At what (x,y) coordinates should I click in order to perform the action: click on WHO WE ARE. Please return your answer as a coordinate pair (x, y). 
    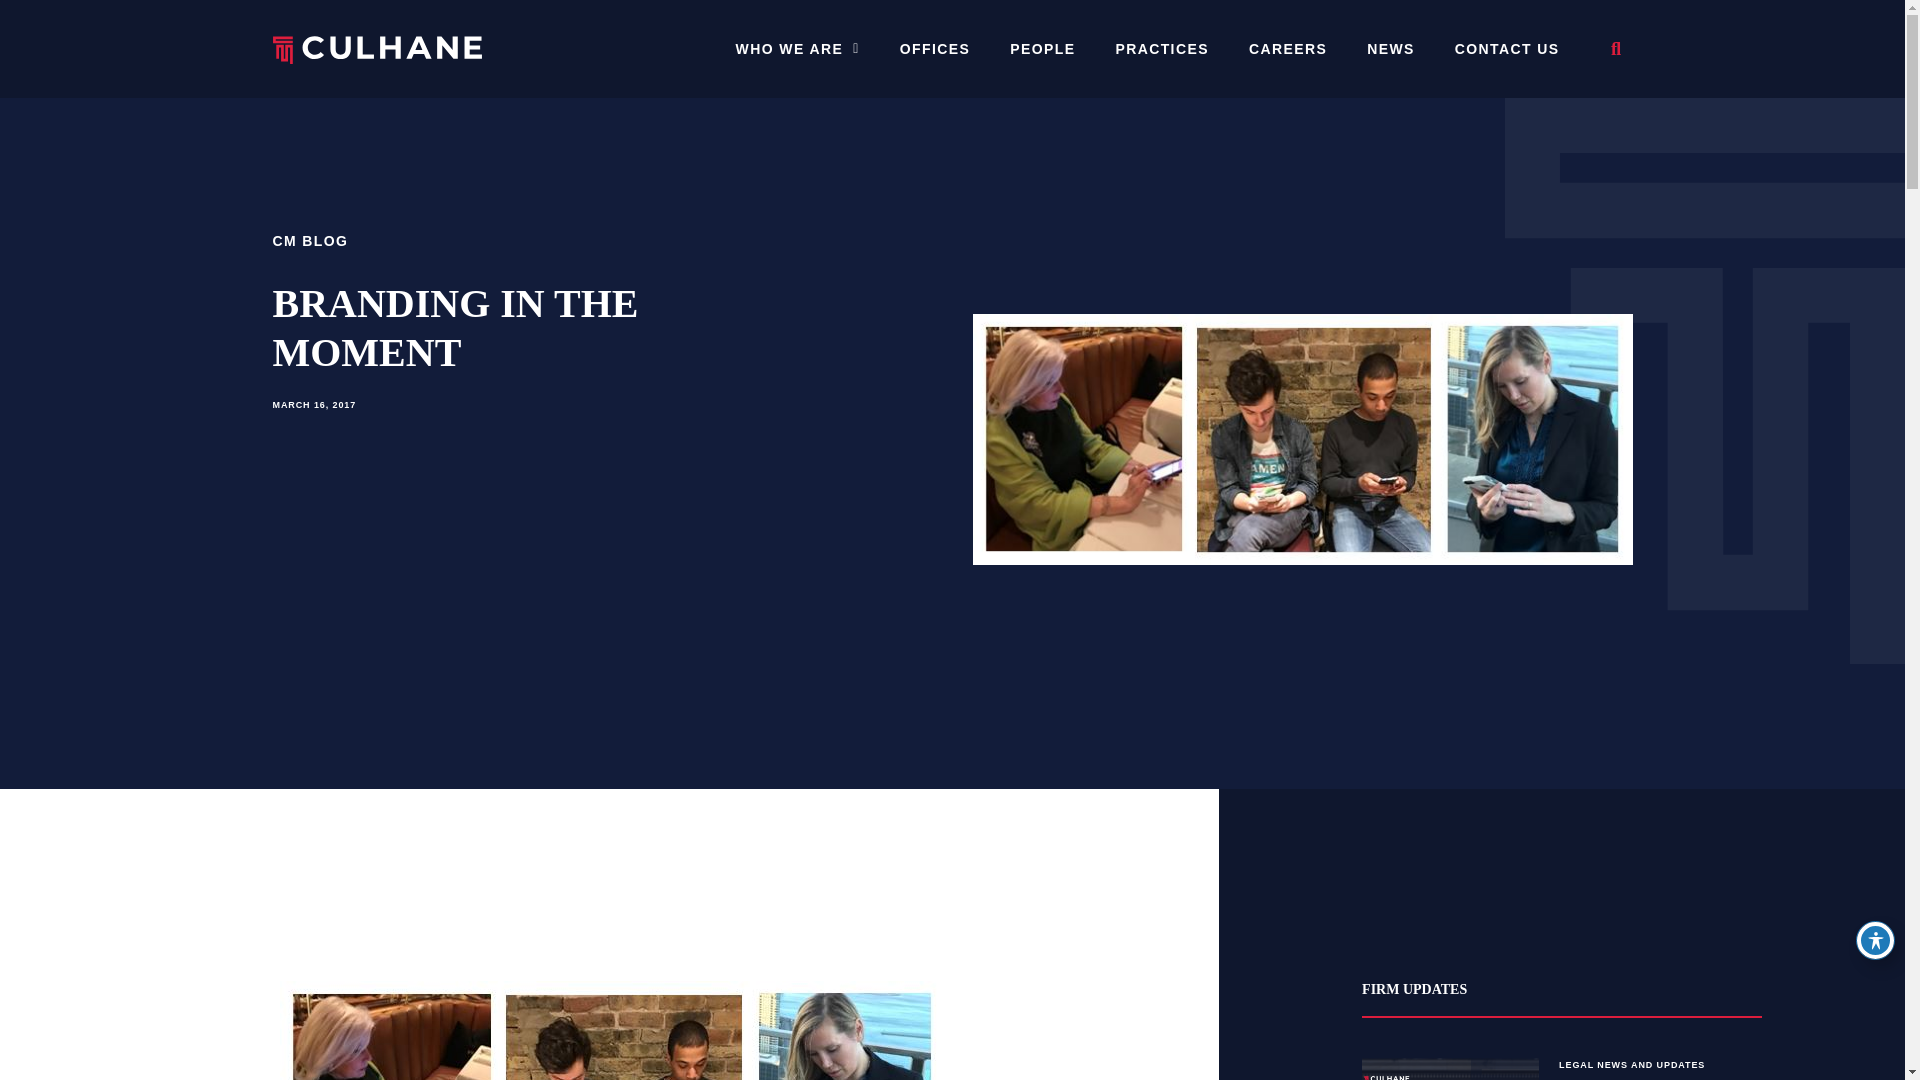
    Looking at the image, I should click on (798, 49).